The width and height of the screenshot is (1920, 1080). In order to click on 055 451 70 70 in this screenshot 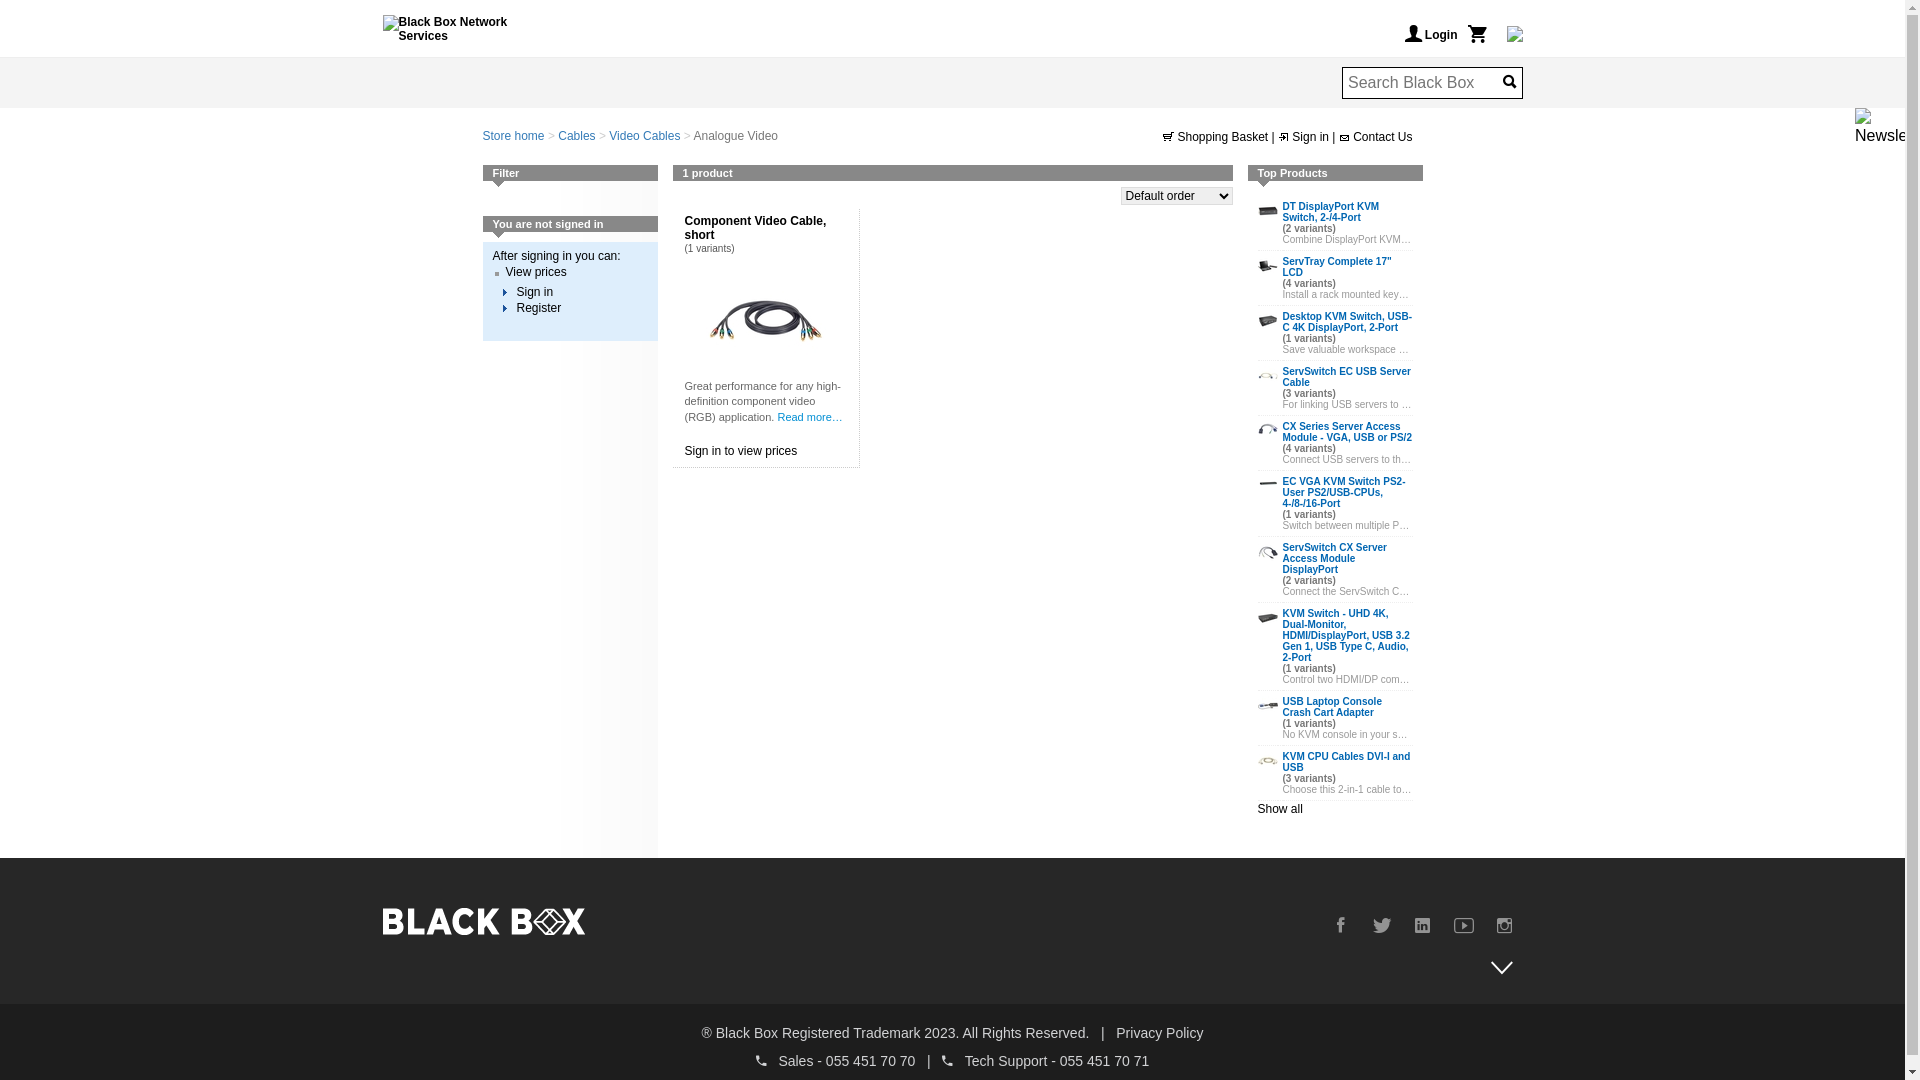, I will do `click(871, 1061)`.